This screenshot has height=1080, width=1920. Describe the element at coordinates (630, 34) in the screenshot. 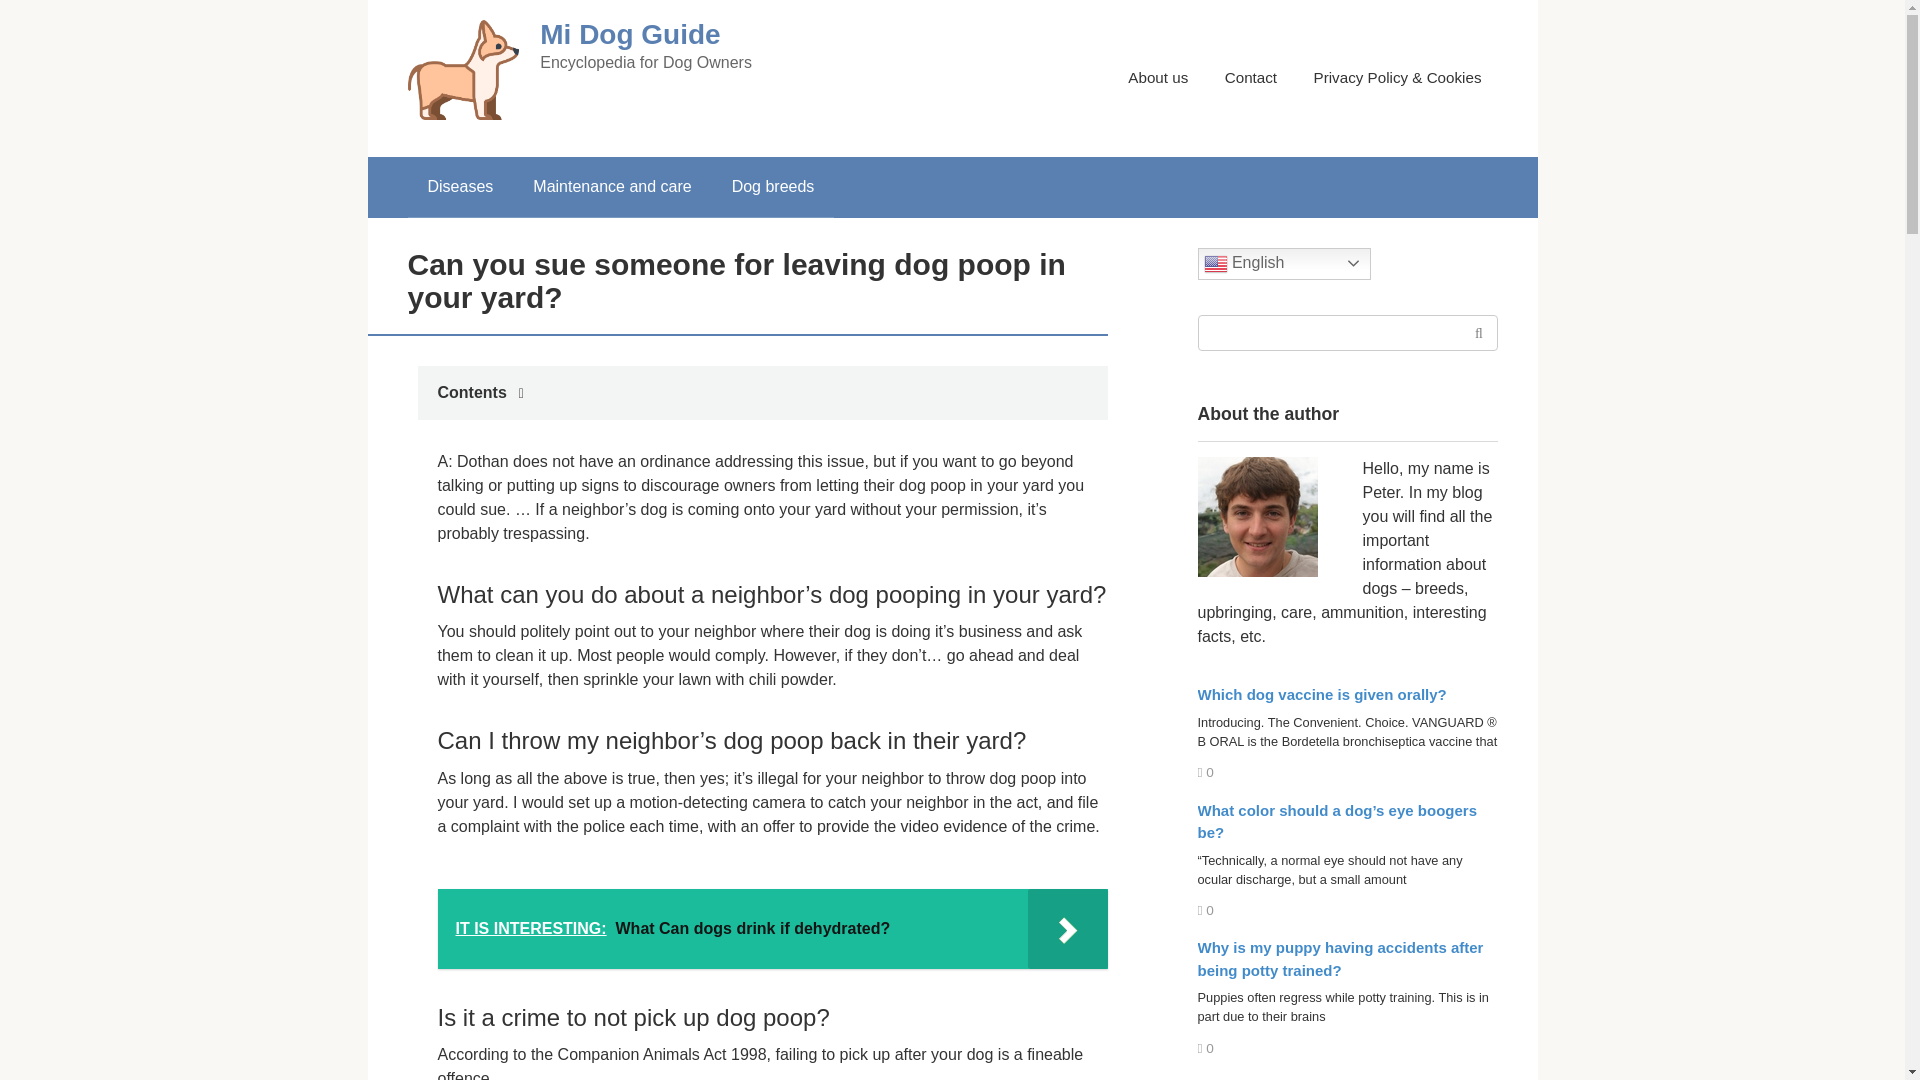

I see `Mi Dog Guide` at that location.